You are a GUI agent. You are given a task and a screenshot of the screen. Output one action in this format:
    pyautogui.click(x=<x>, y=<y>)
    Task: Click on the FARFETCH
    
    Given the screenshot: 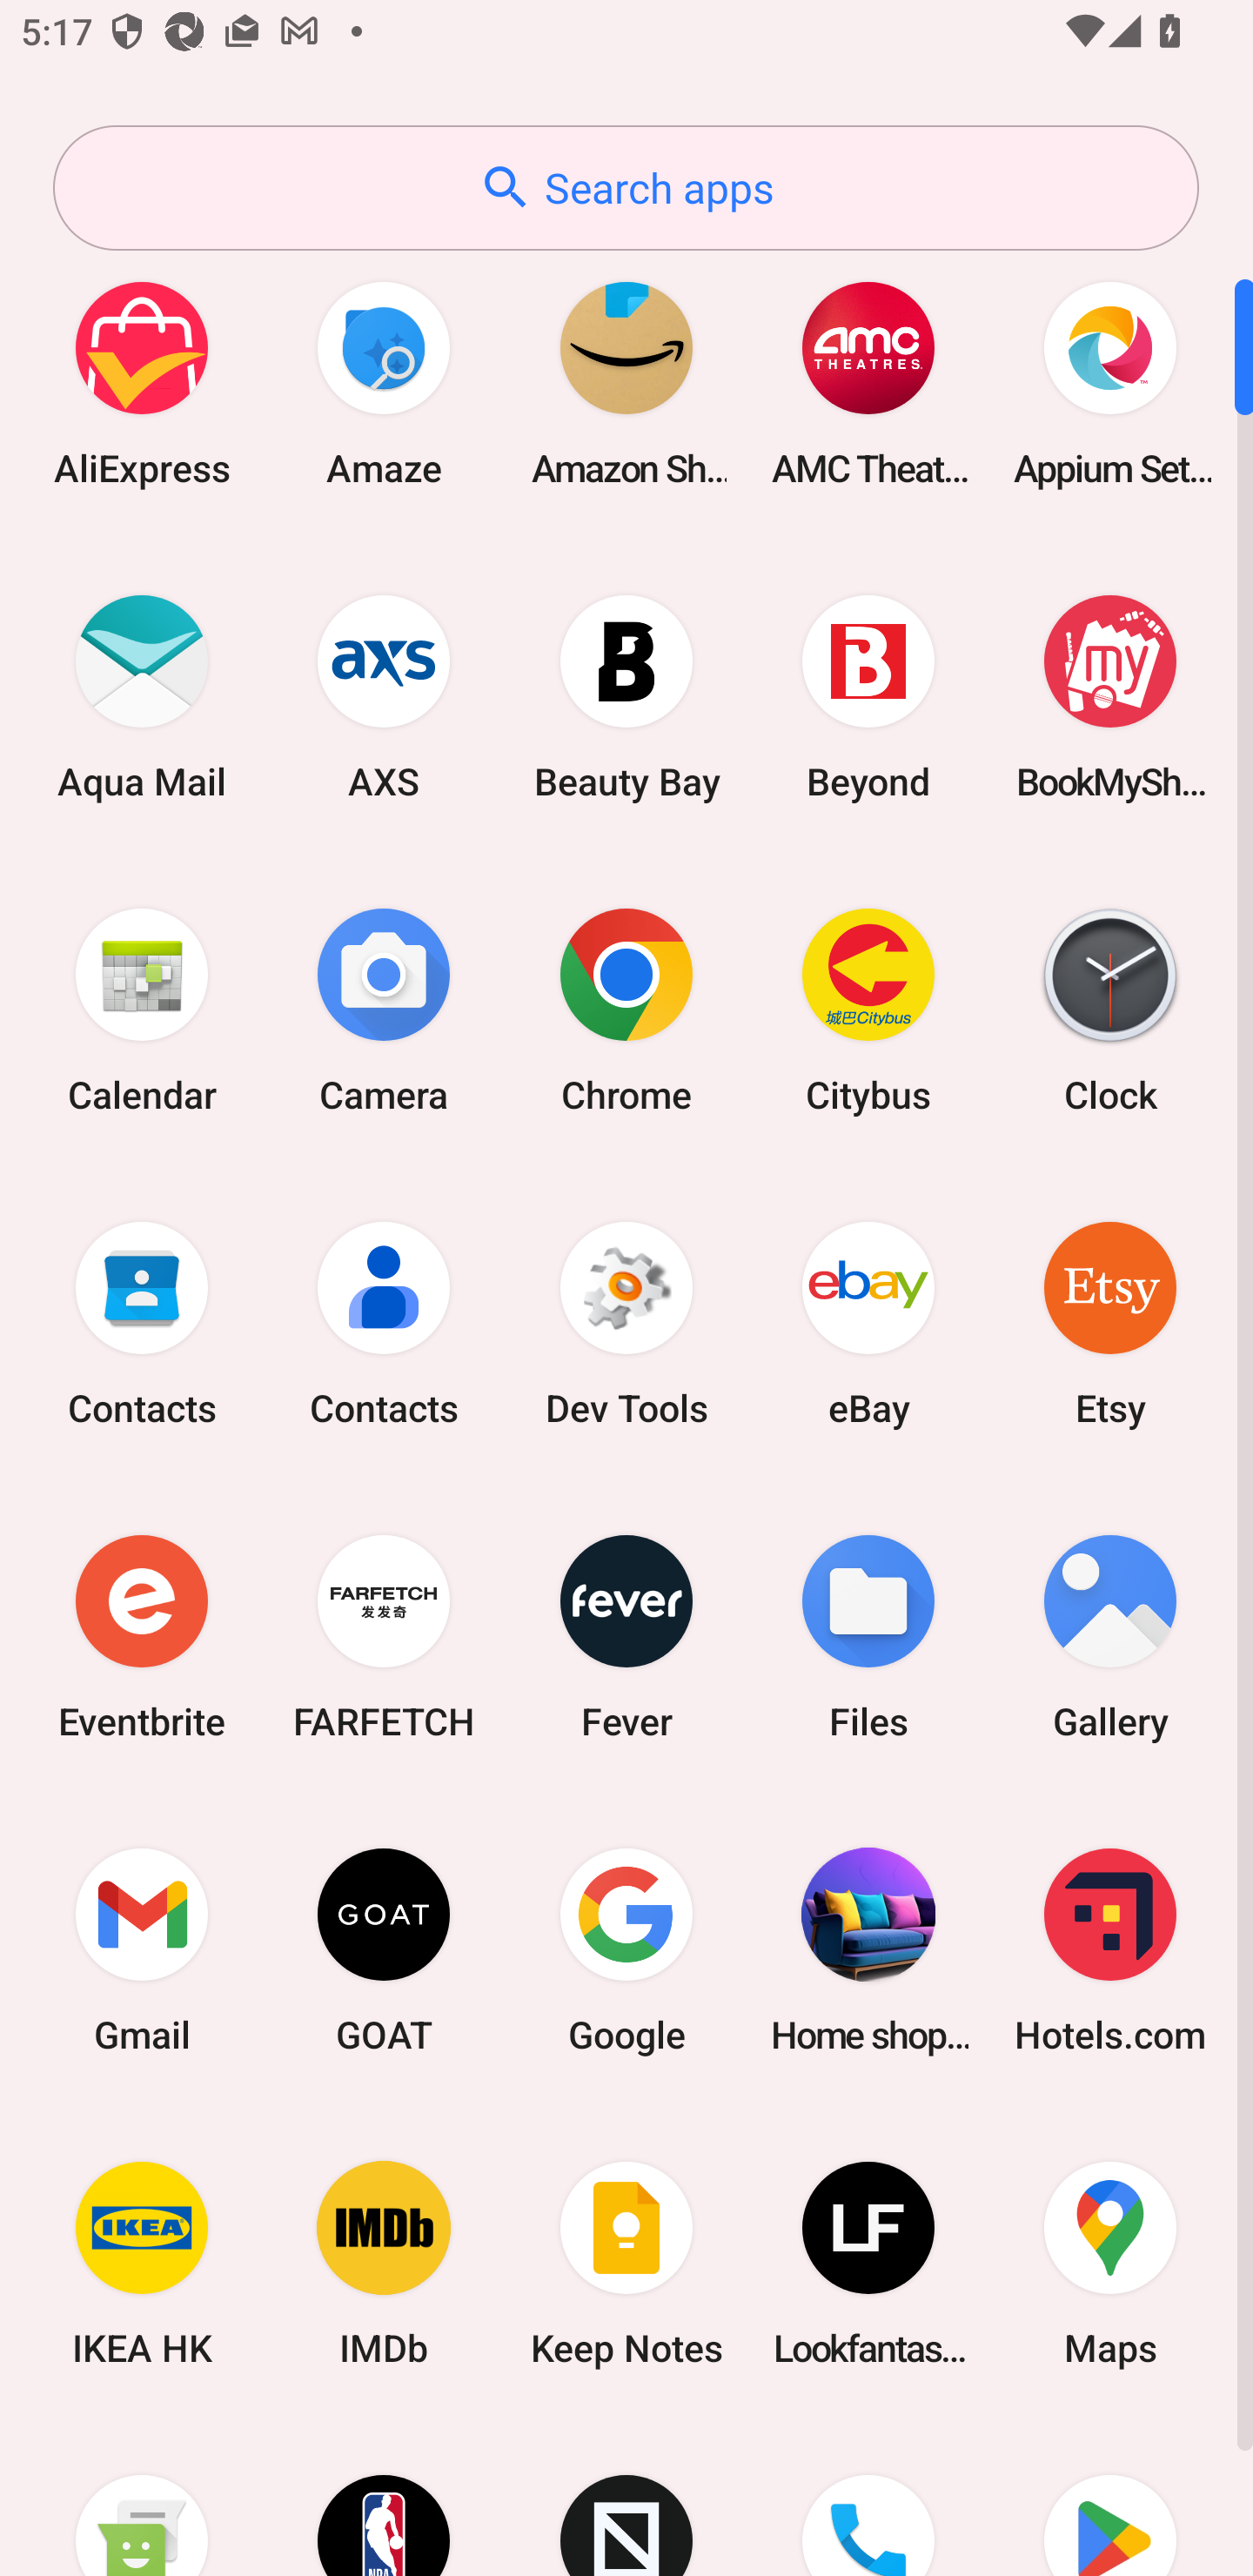 What is the action you would take?
    pyautogui.click(x=384, y=1636)
    